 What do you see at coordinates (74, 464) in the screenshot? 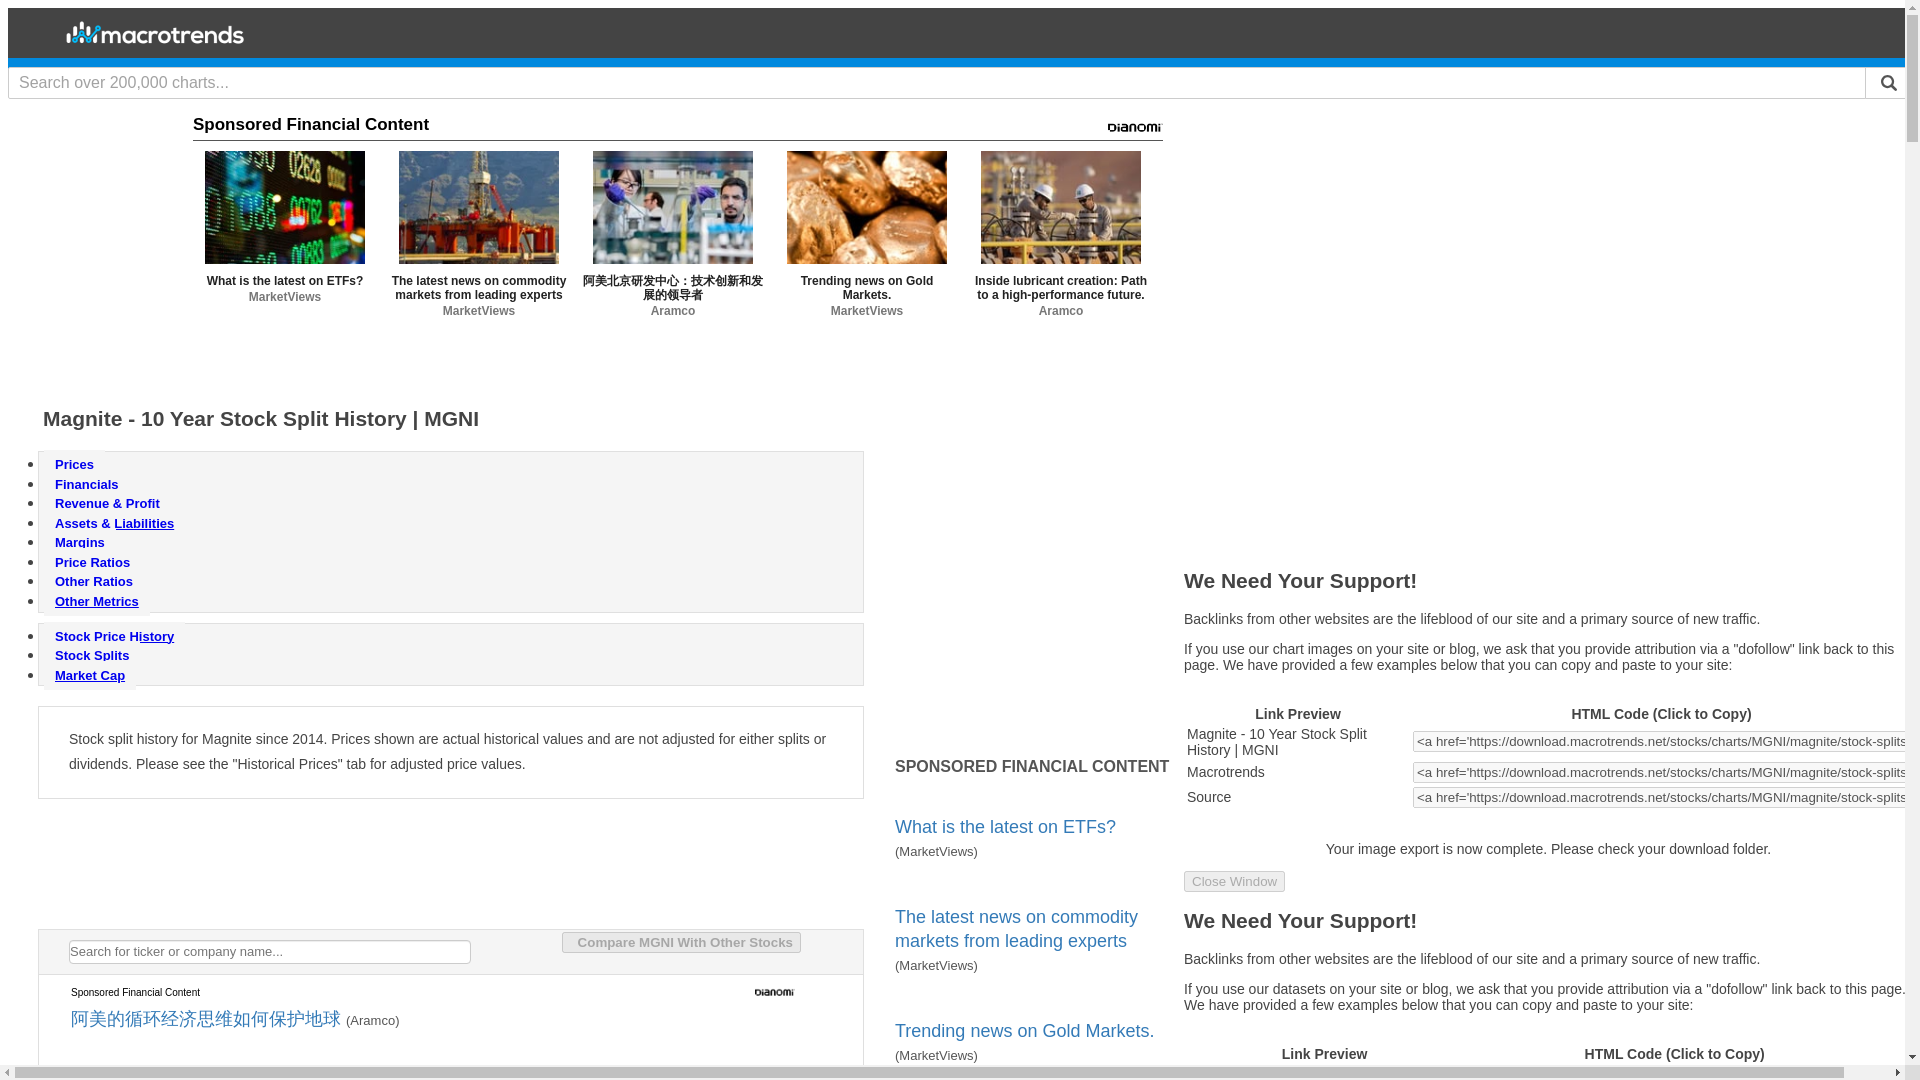
I see `Prices` at bounding box center [74, 464].